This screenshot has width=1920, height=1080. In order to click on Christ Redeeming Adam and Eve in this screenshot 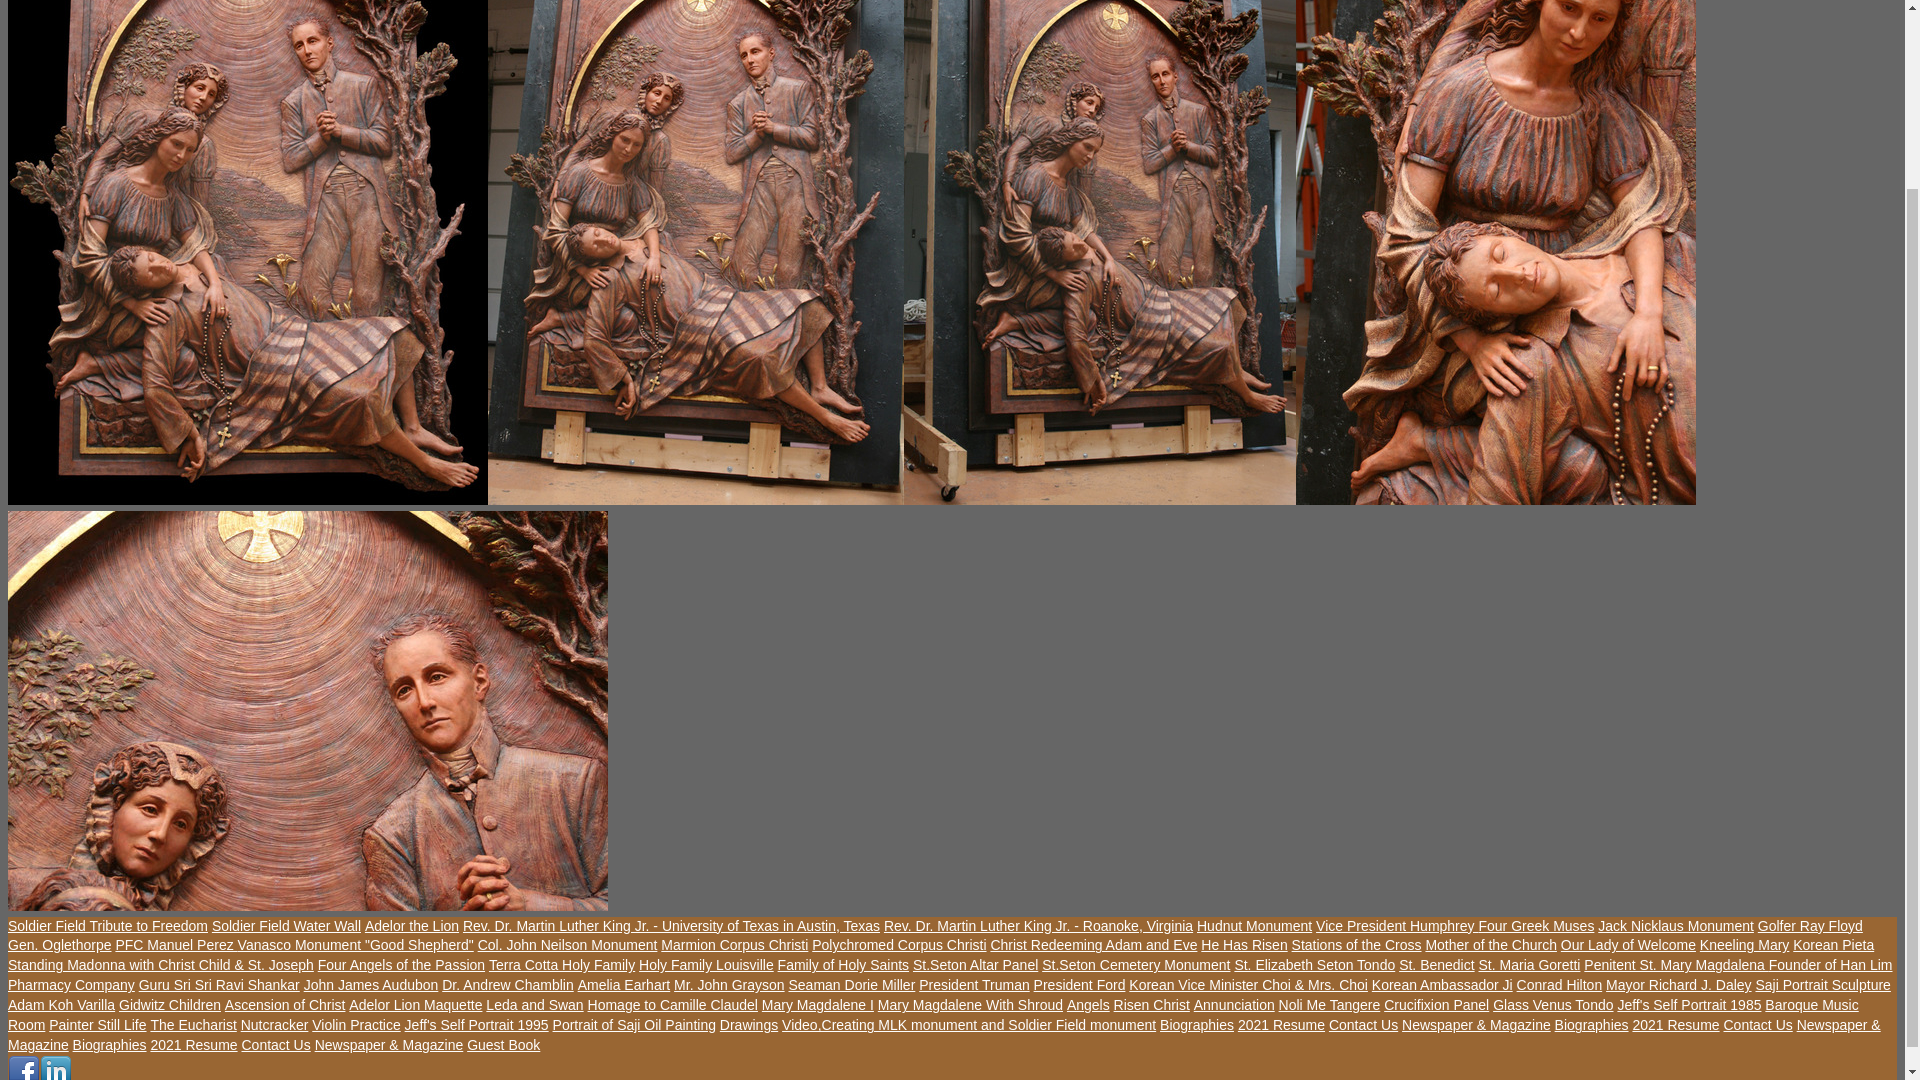, I will do `click(1093, 944)`.